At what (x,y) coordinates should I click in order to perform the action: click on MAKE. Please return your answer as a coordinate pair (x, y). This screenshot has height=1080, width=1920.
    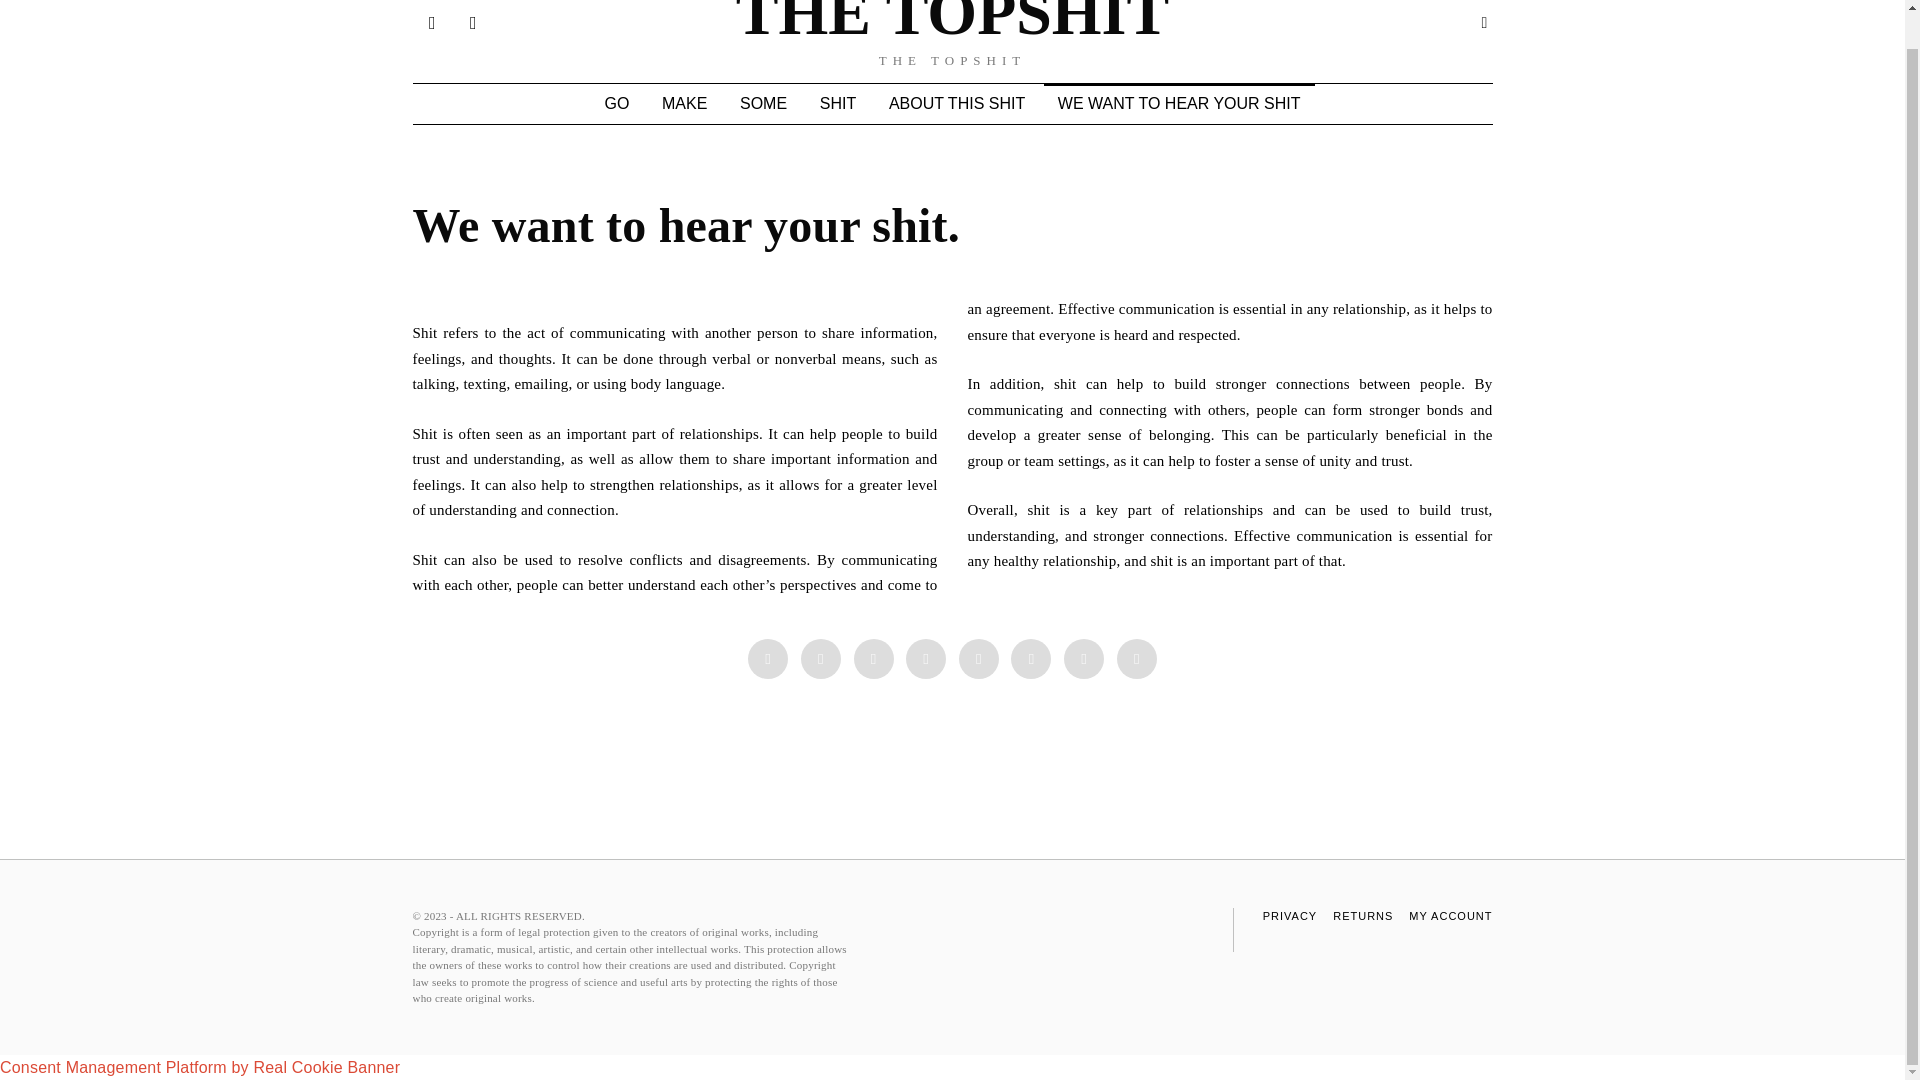
    Looking at the image, I should click on (684, 104).